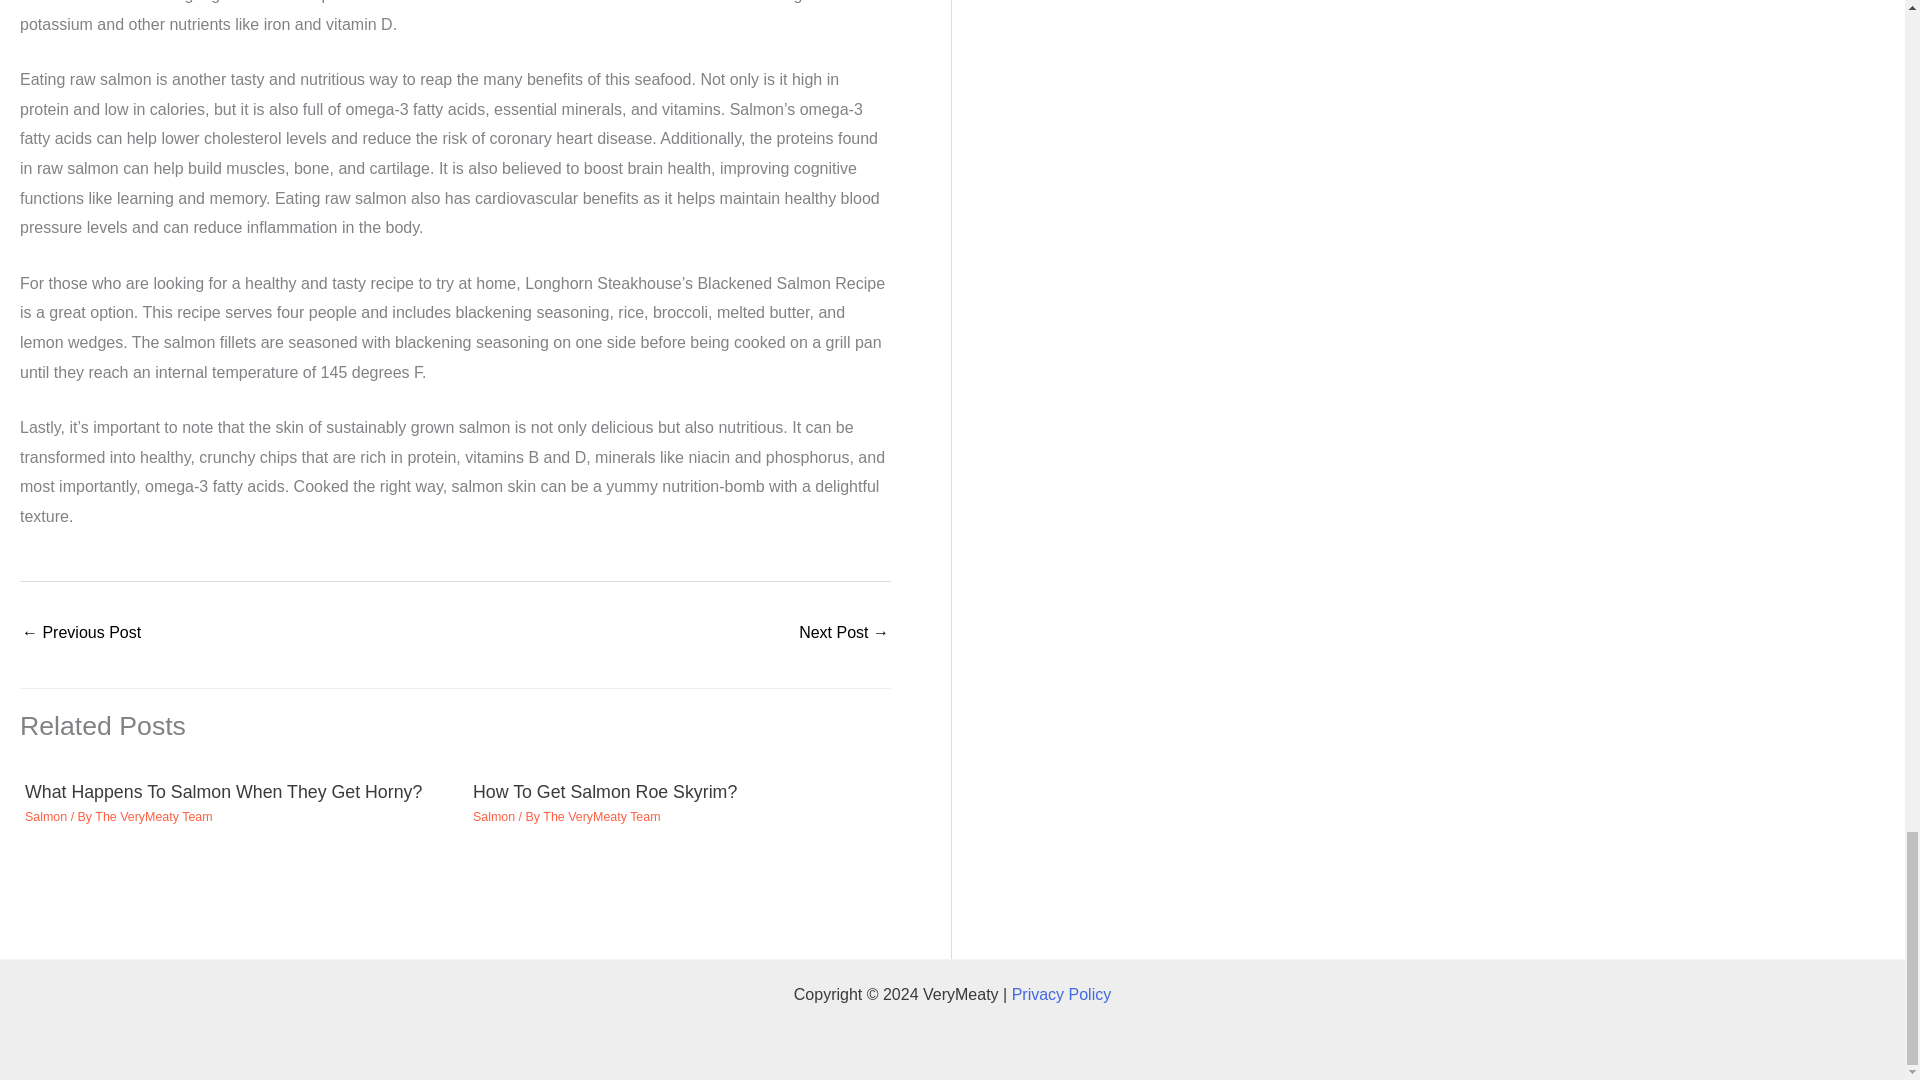 This screenshot has width=1920, height=1080. Describe the element at coordinates (46, 817) in the screenshot. I see `Salmon` at that location.